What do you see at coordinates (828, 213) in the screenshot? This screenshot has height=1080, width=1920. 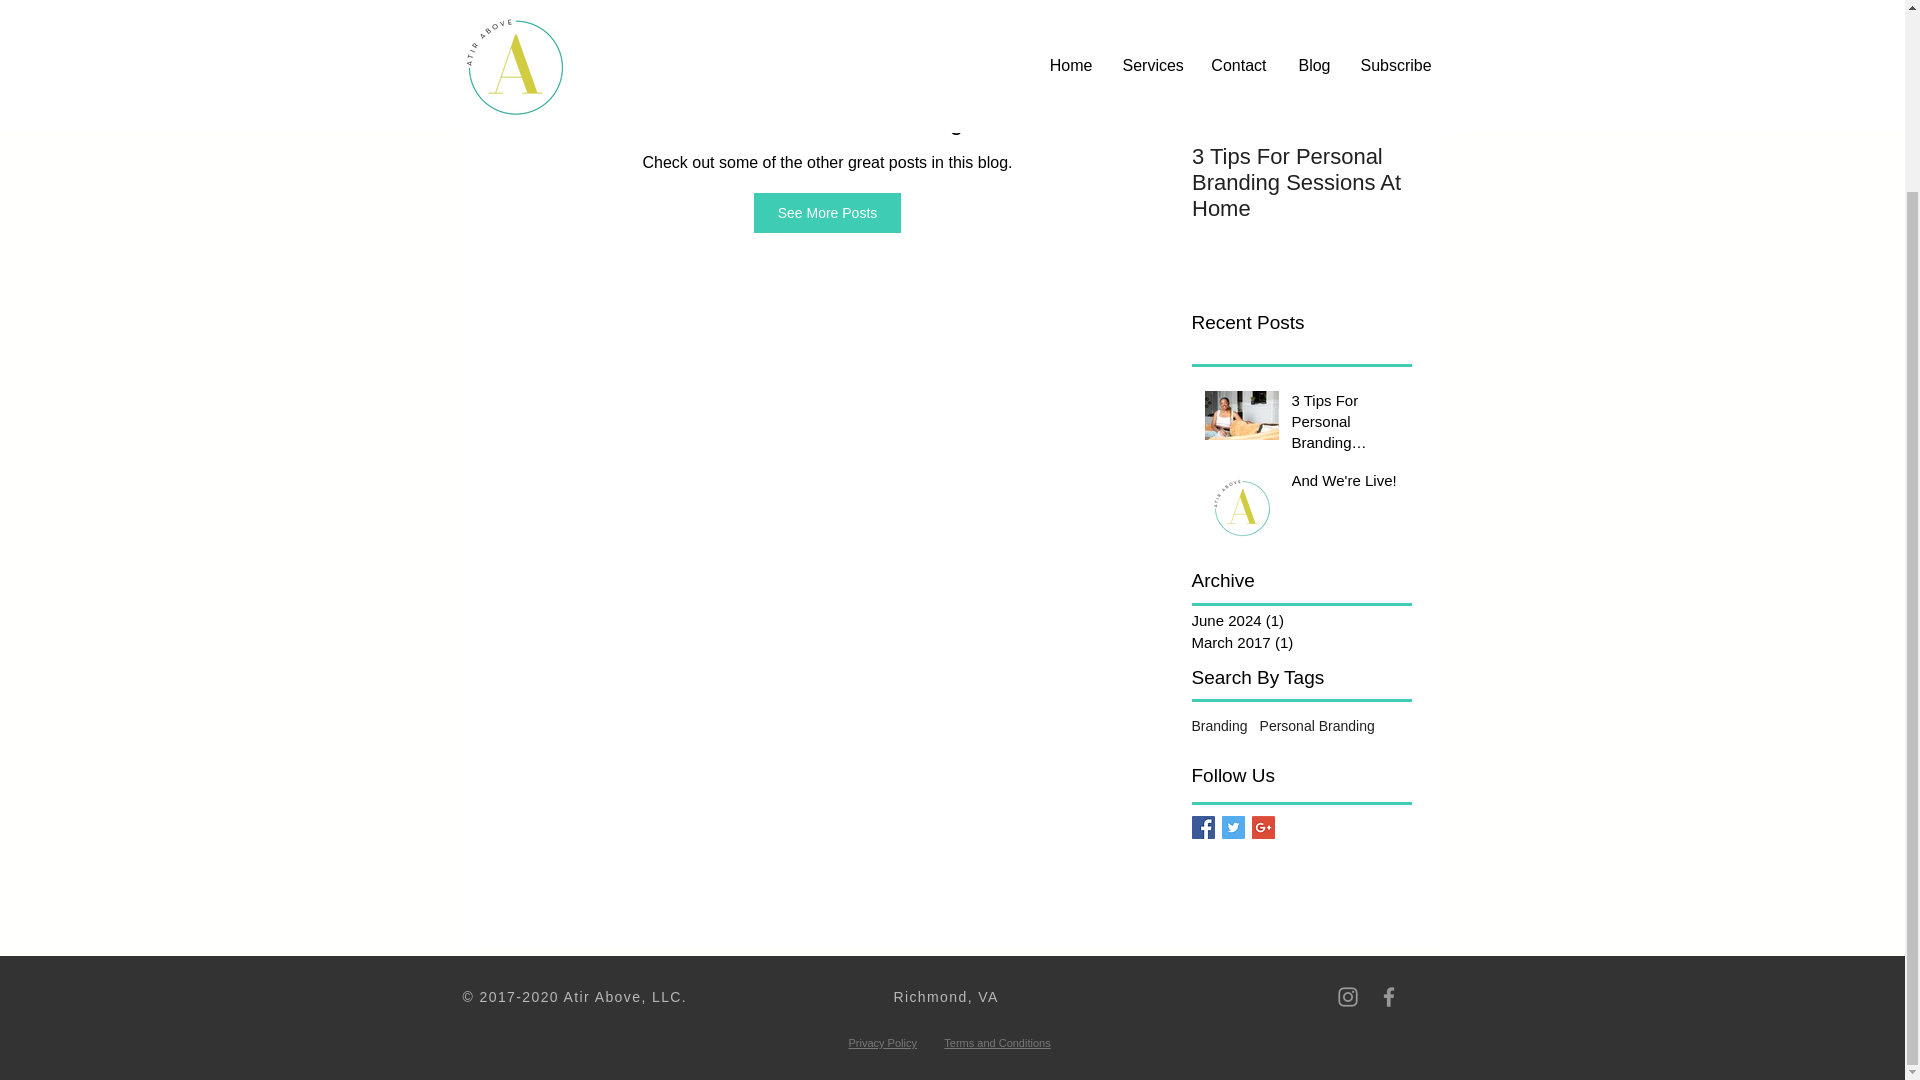 I see `See More Posts` at bounding box center [828, 213].